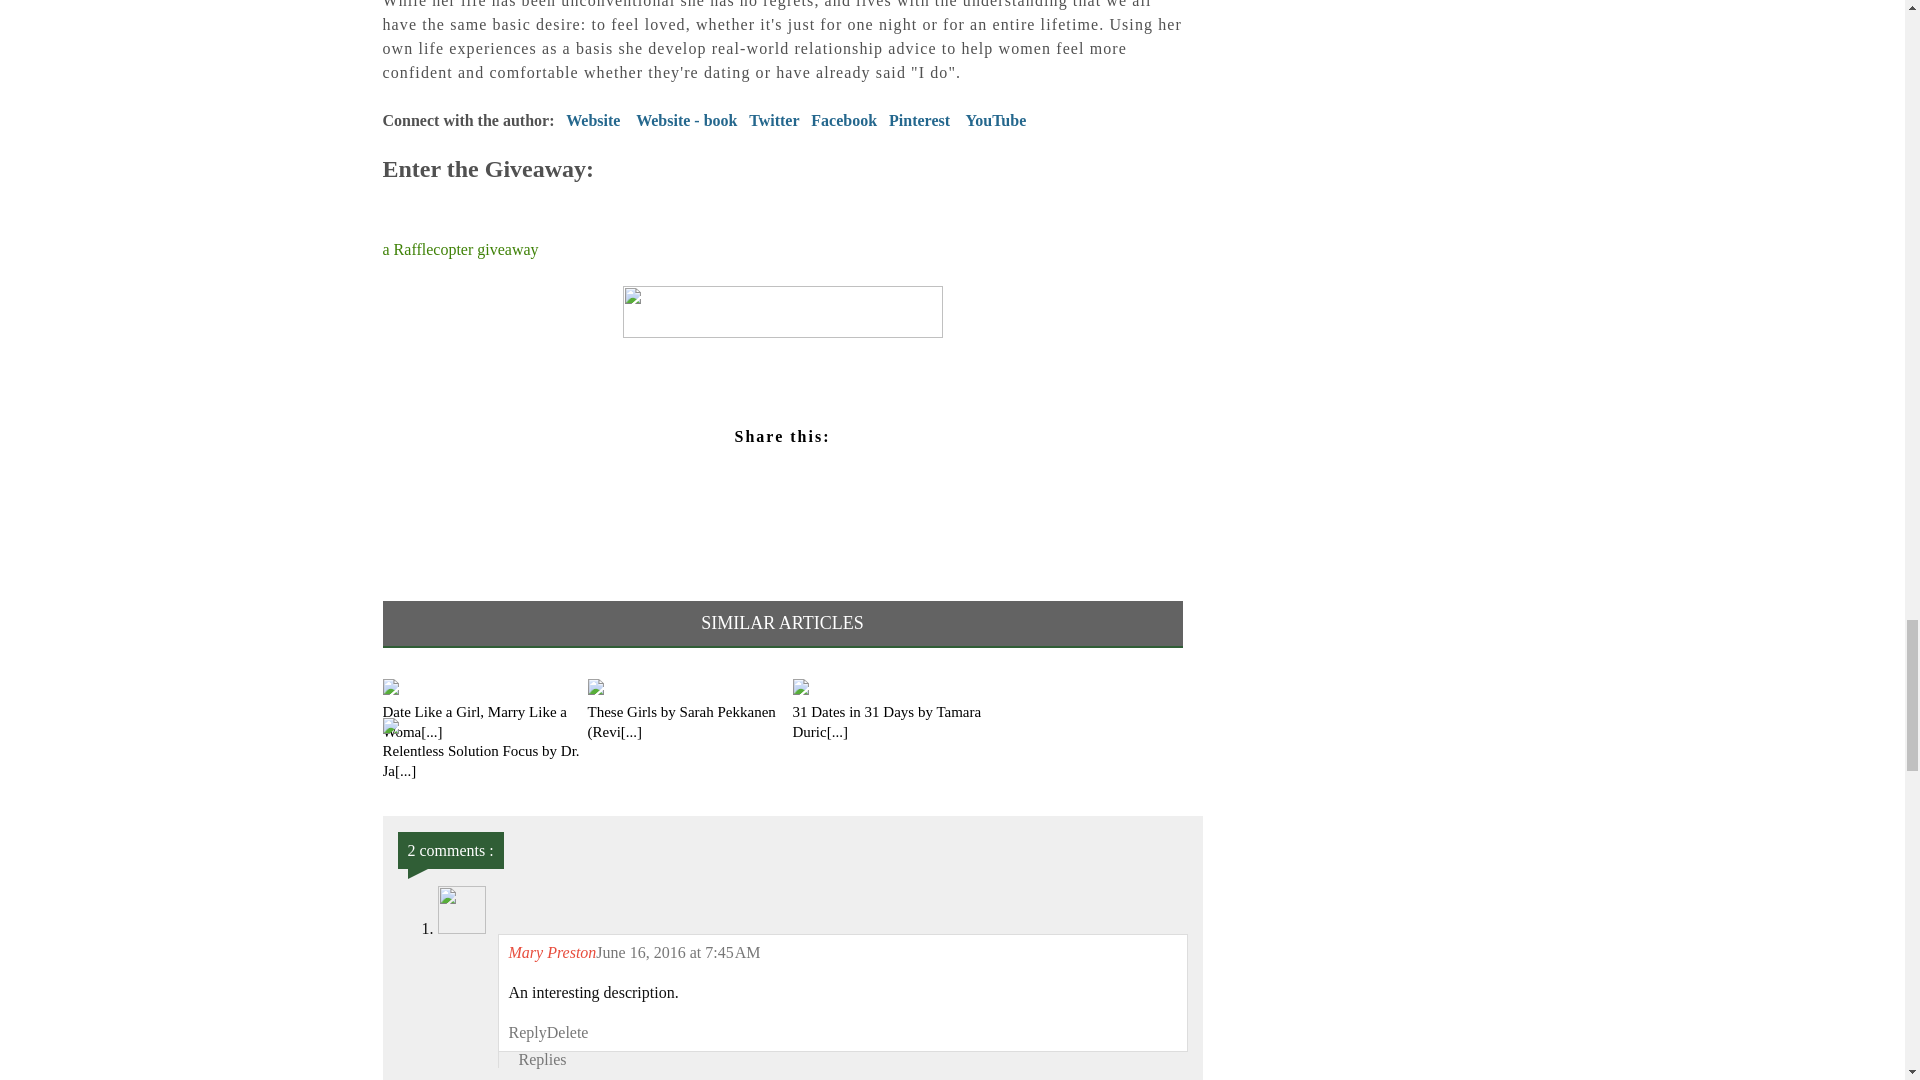 The width and height of the screenshot is (1920, 1080). What do you see at coordinates (895, 474) in the screenshot?
I see `Share to Facebook` at bounding box center [895, 474].